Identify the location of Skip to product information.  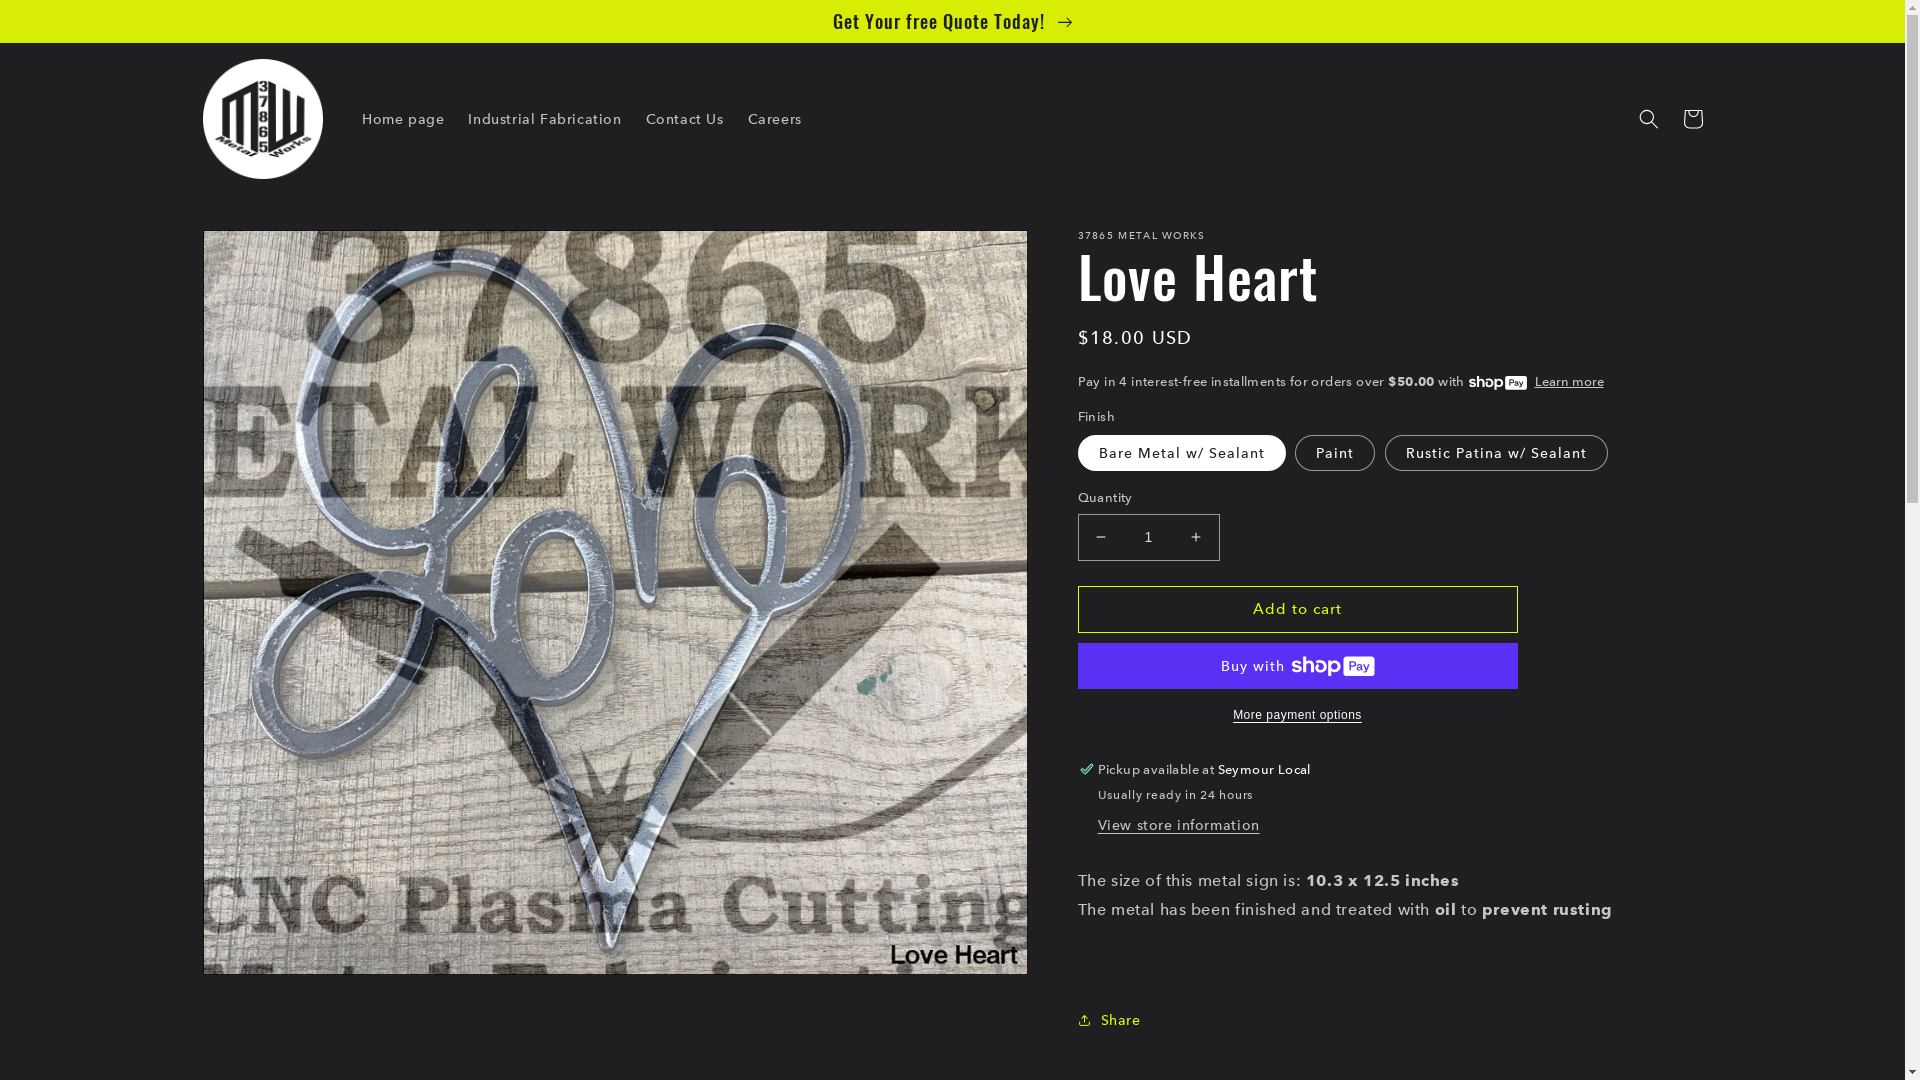
(263, 252).